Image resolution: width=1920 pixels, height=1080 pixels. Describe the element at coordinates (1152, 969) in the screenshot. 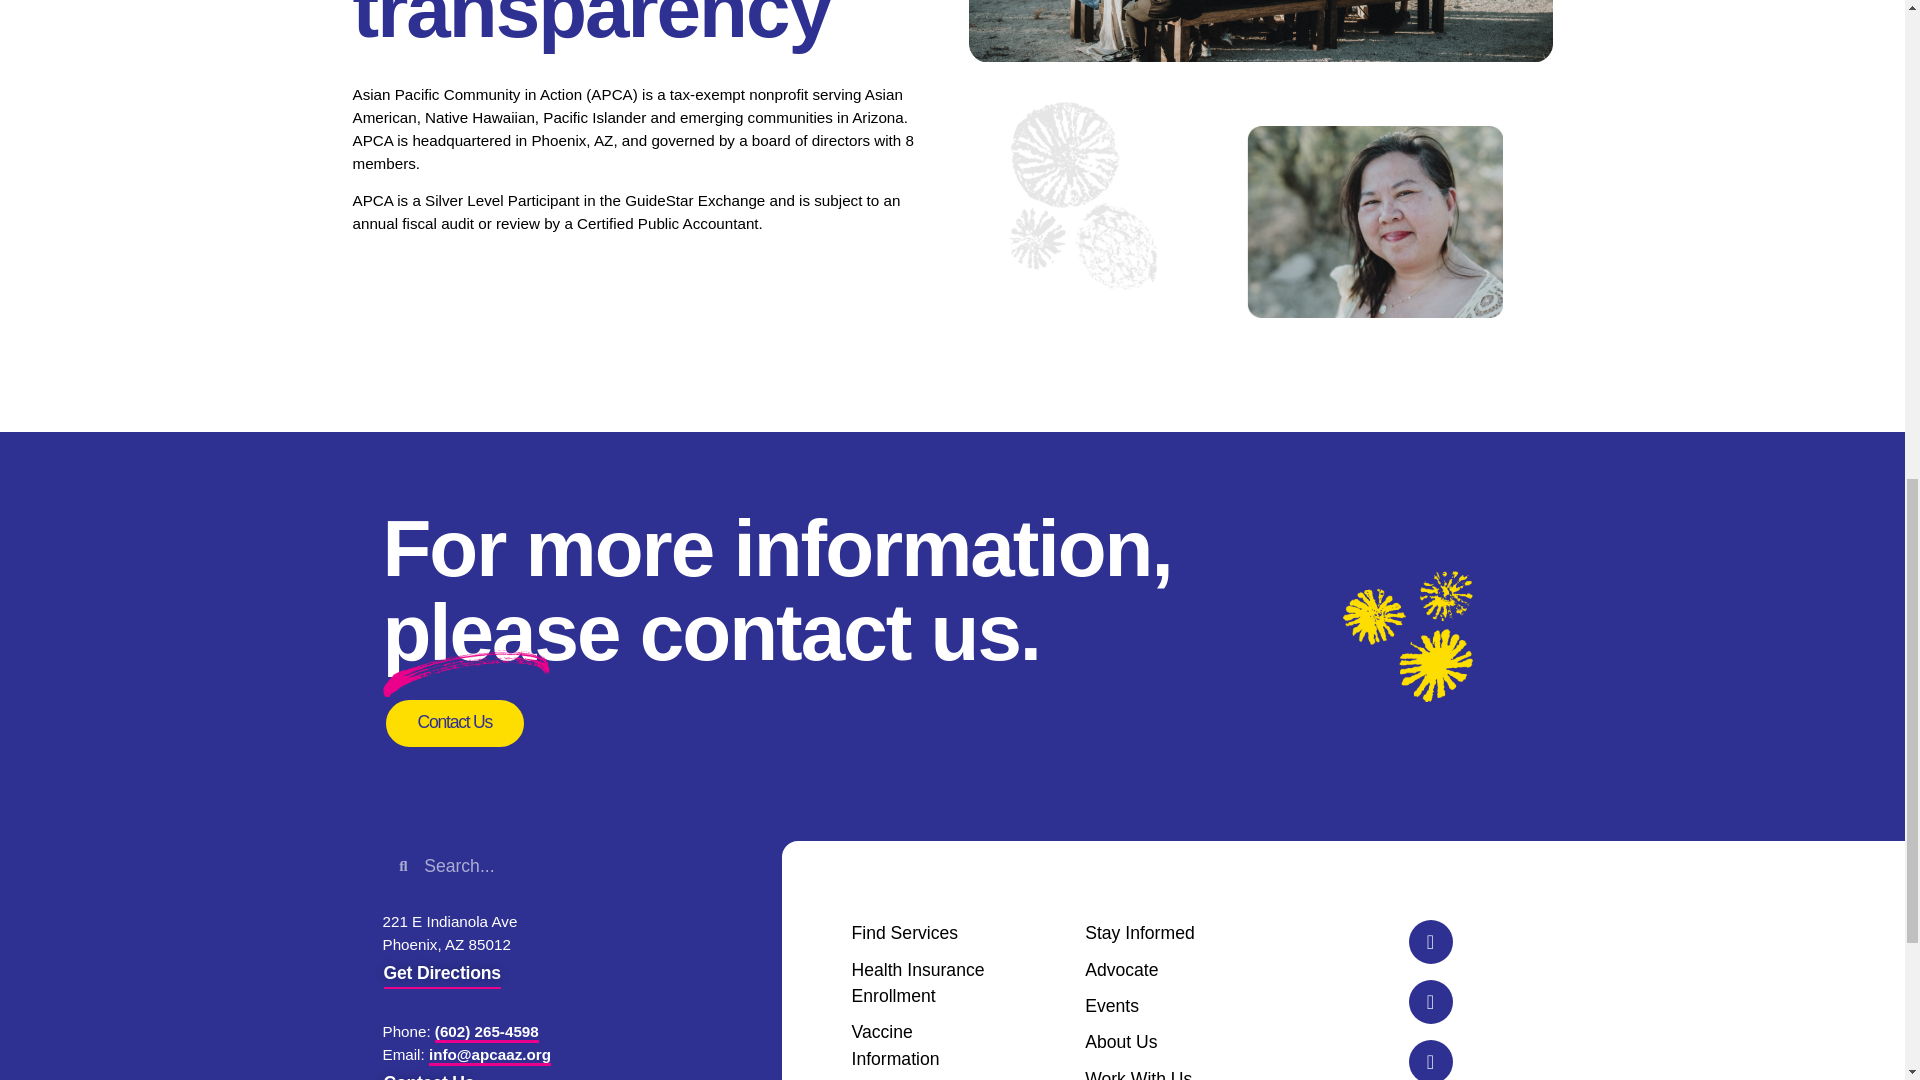

I see `Advocate` at that location.